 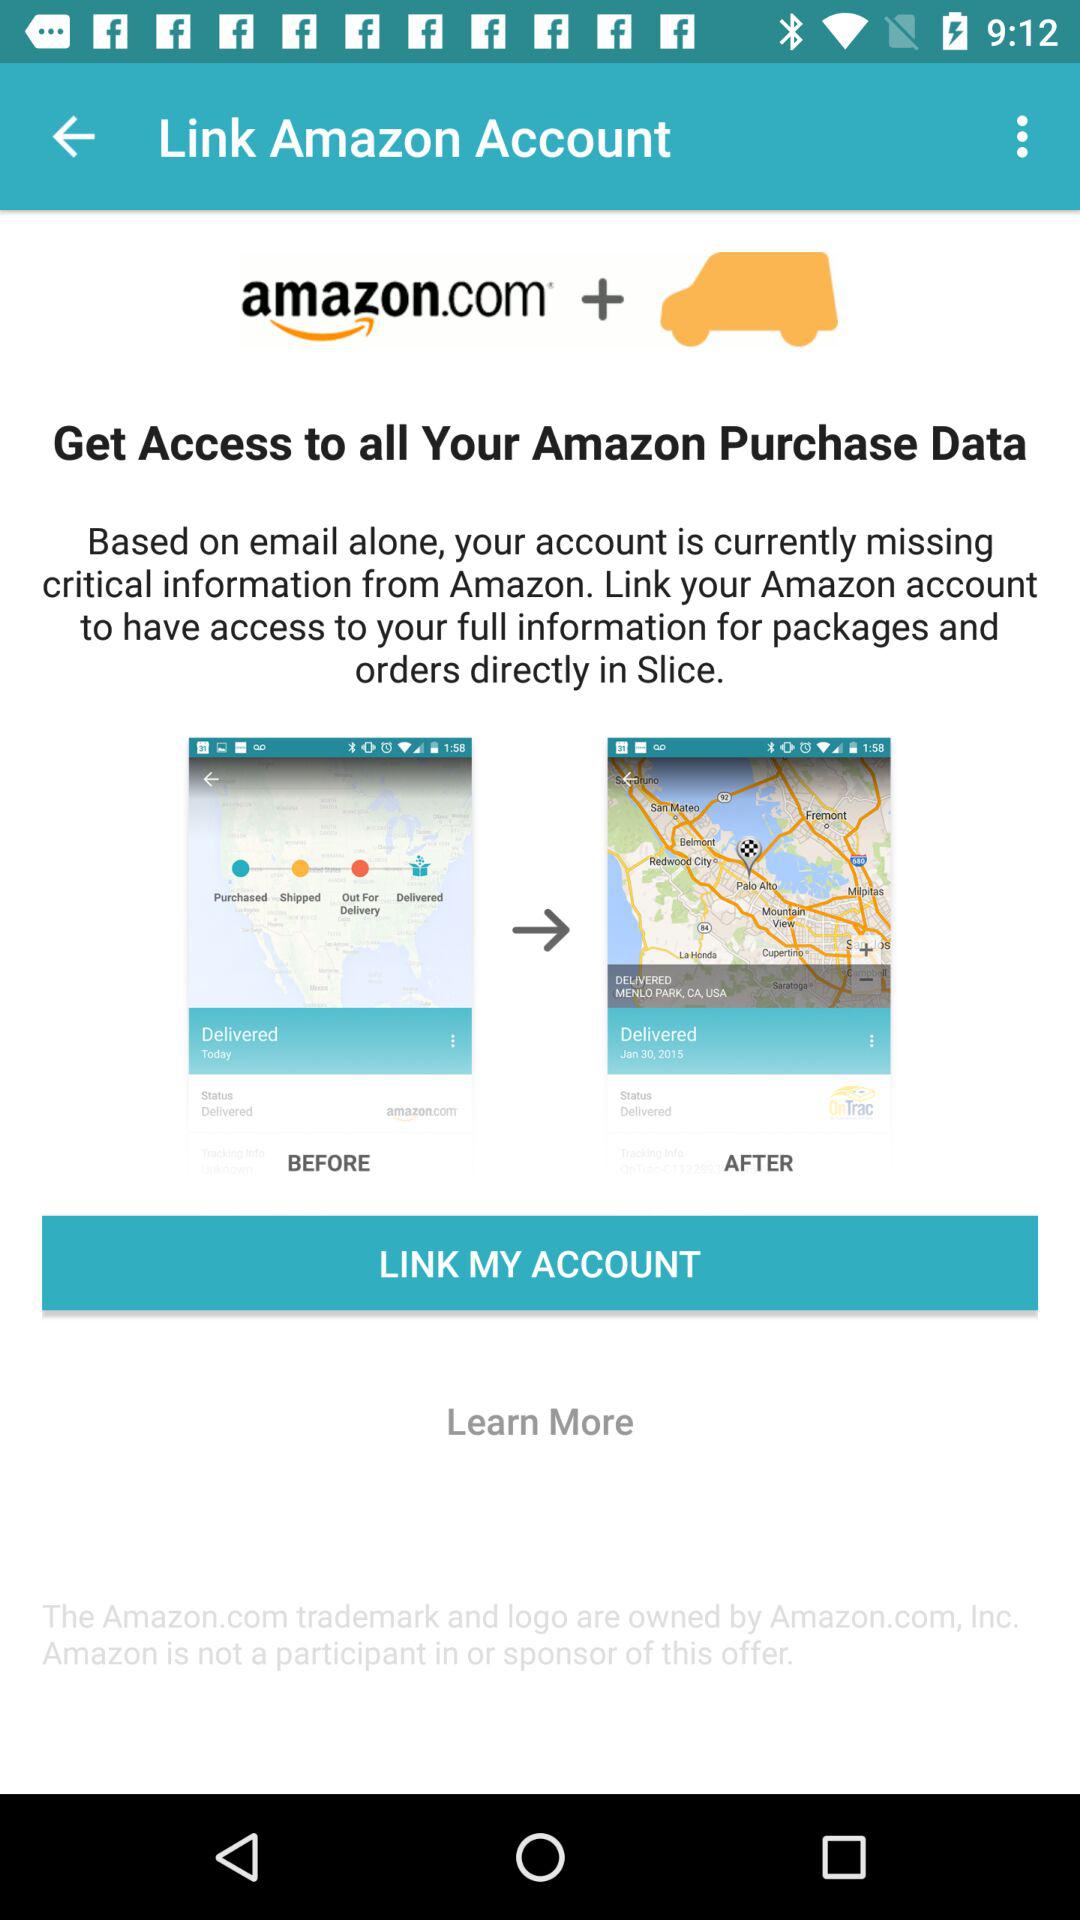 I want to click on tap icon at the top left corner, so click(x=73, y=136).